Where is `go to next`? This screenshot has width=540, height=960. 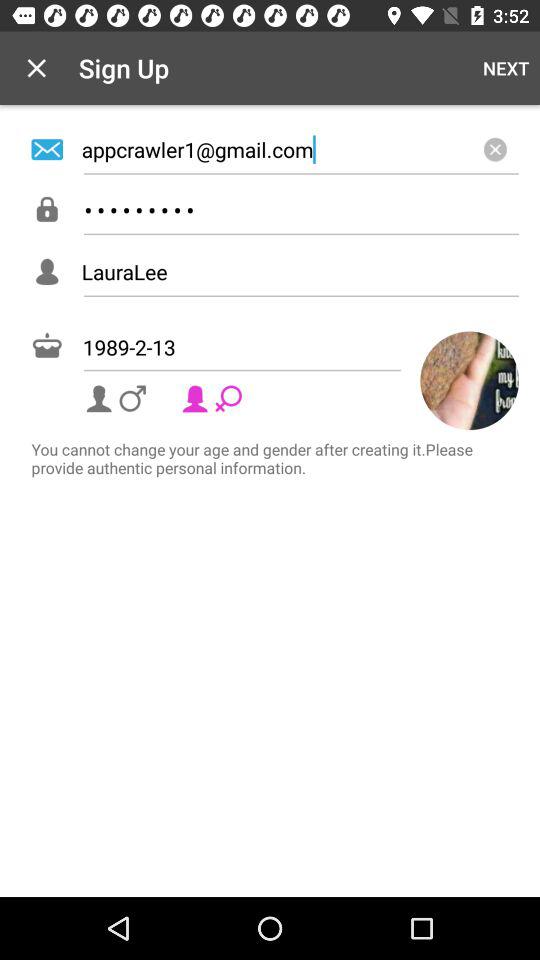 go to next is located at coordinates (506, 68).